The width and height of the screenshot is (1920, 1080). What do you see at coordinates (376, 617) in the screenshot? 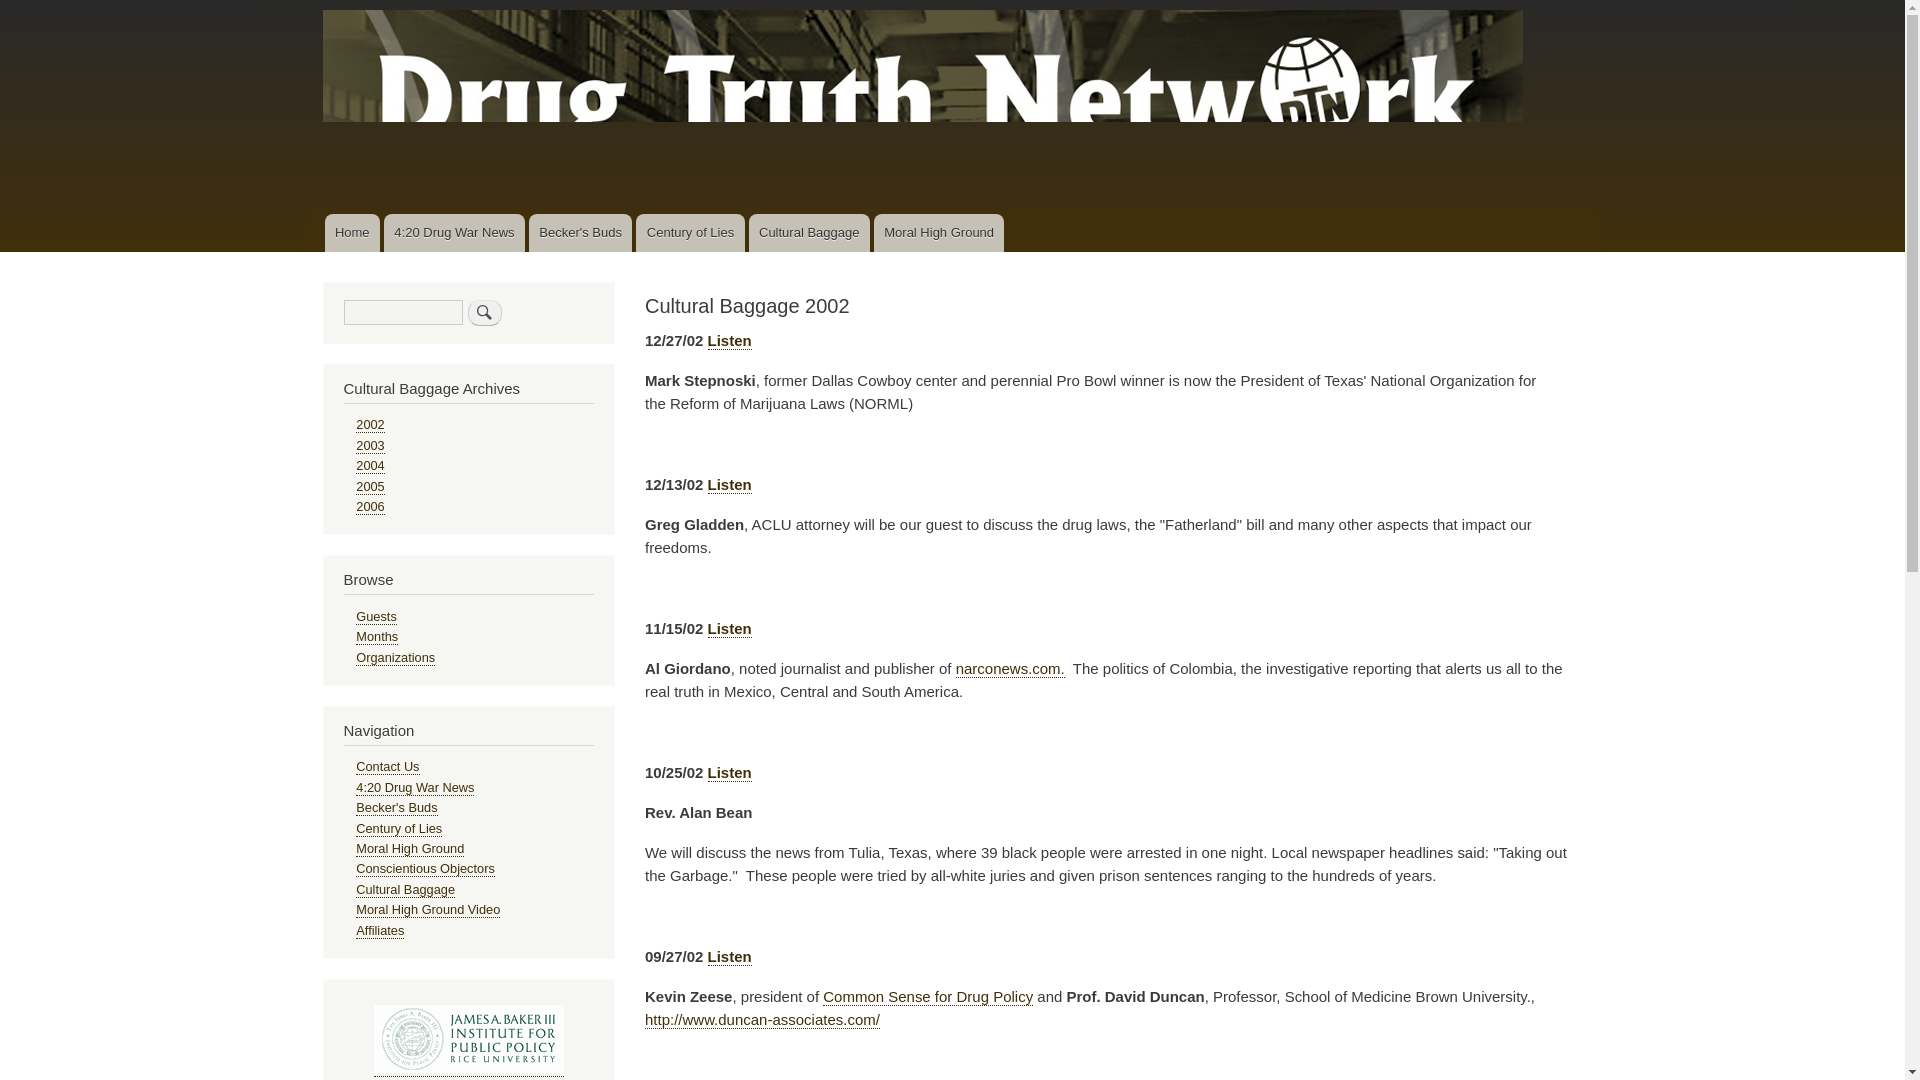
I see `Browse and search programs by guest` at bounding box center [376, 617].